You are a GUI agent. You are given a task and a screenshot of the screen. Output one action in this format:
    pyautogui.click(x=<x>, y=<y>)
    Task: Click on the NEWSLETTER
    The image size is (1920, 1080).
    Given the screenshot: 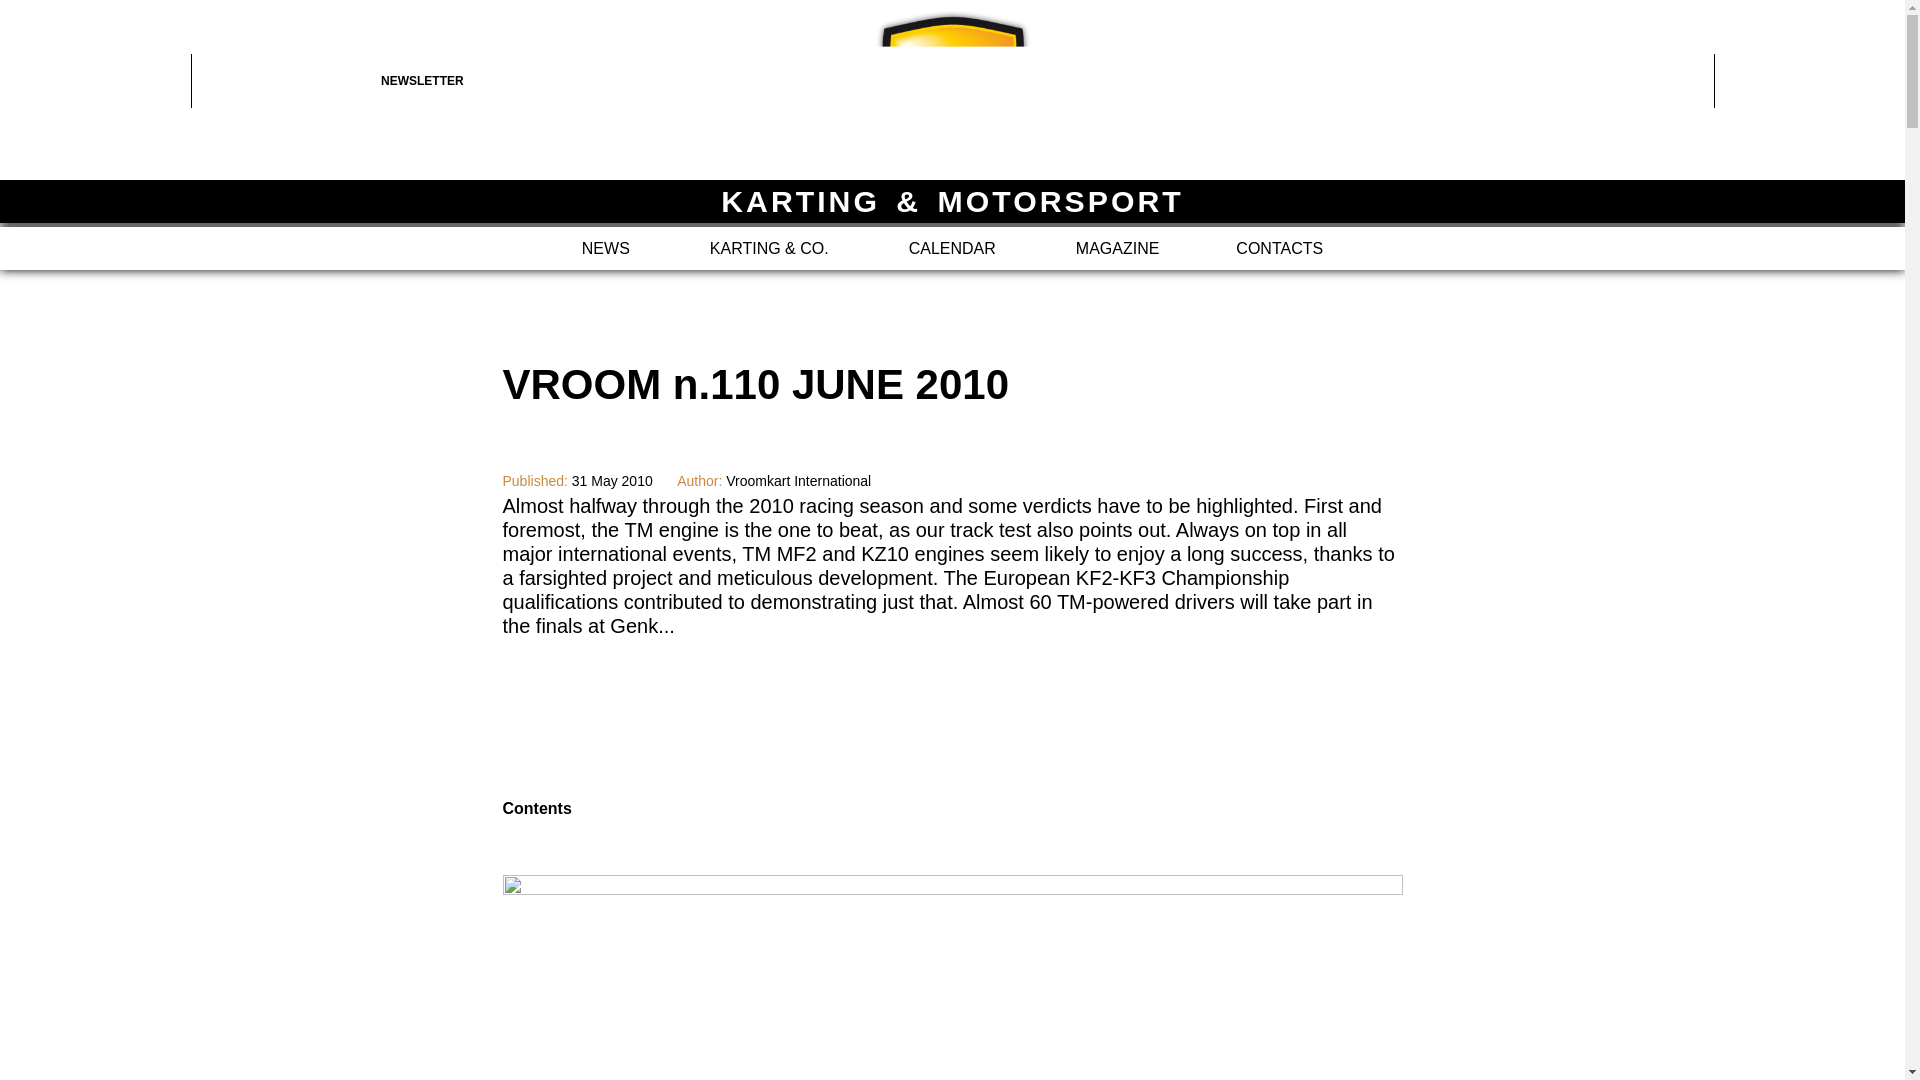 What is the action you would take?
    pyautogui.click(x=476, y=81)
    